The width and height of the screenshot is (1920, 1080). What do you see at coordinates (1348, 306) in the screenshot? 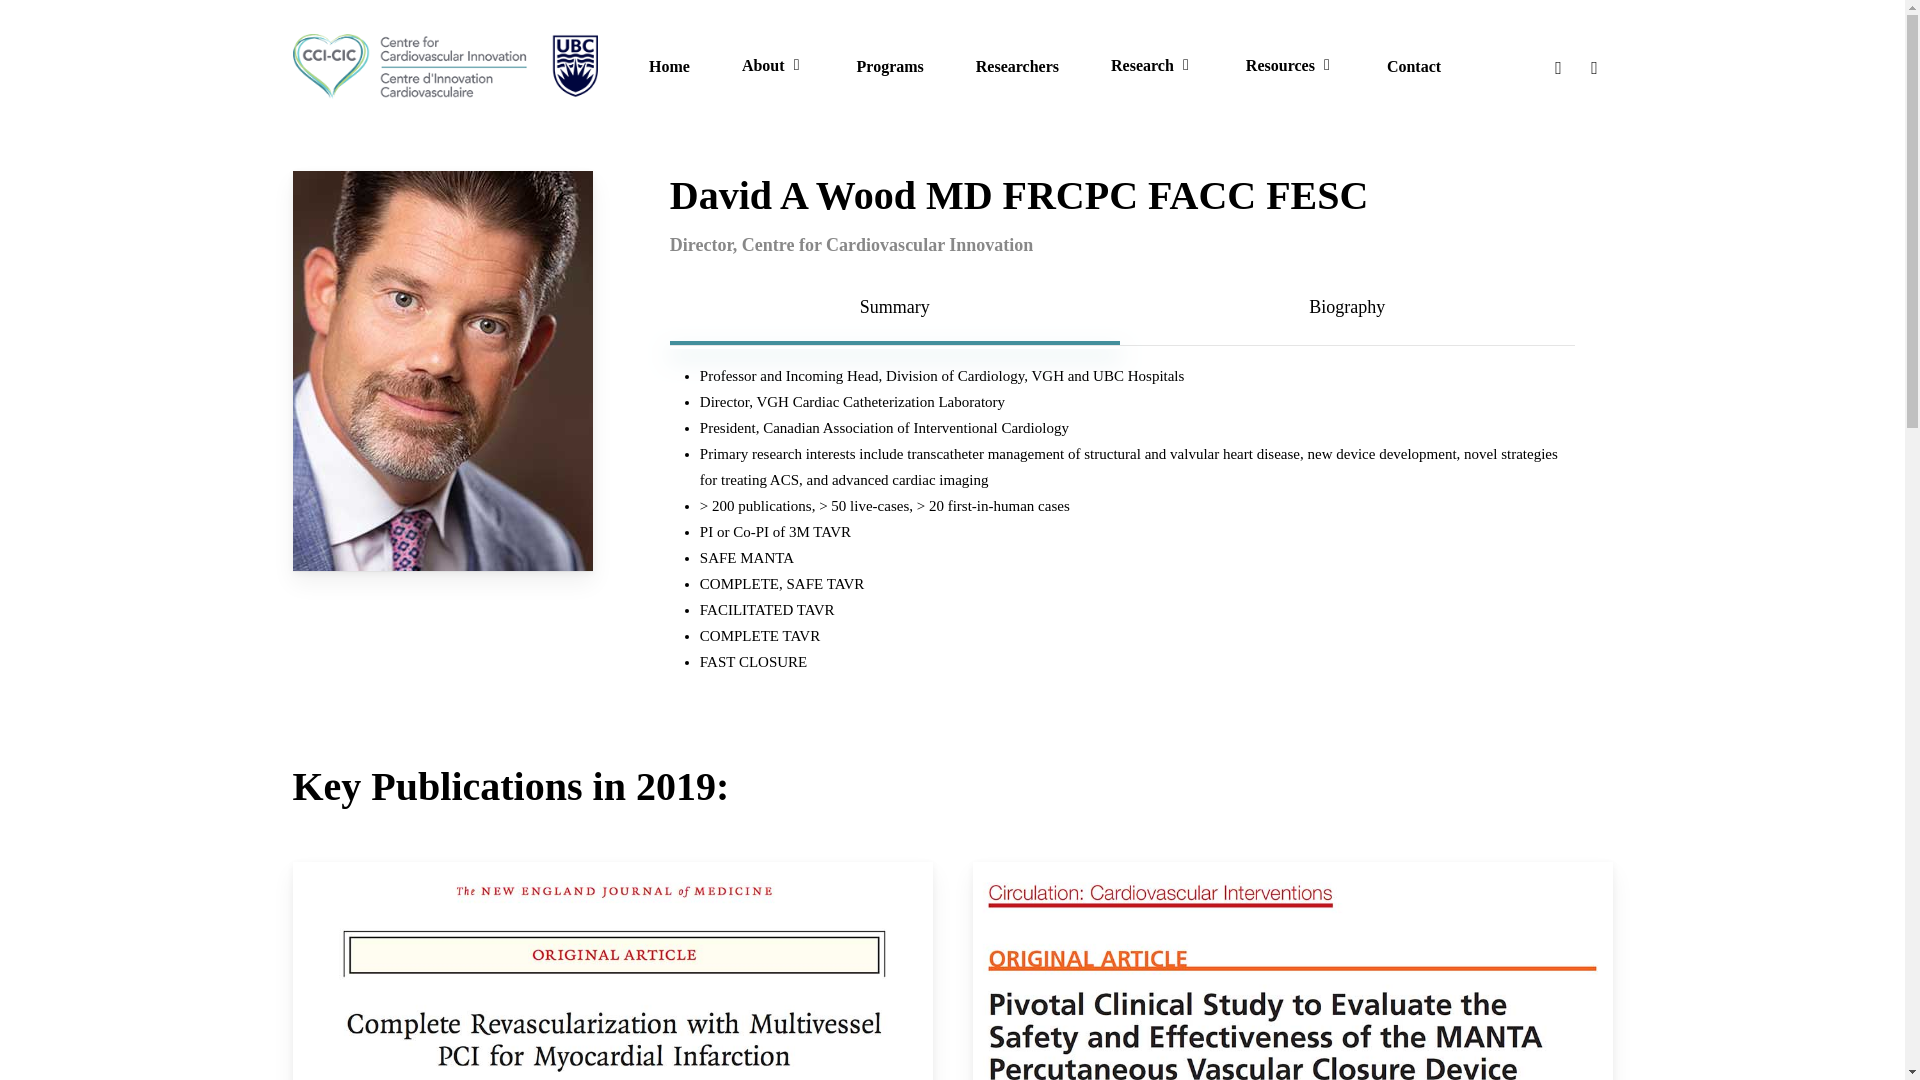
I see `Biography` at bounding box center [1348, 306].